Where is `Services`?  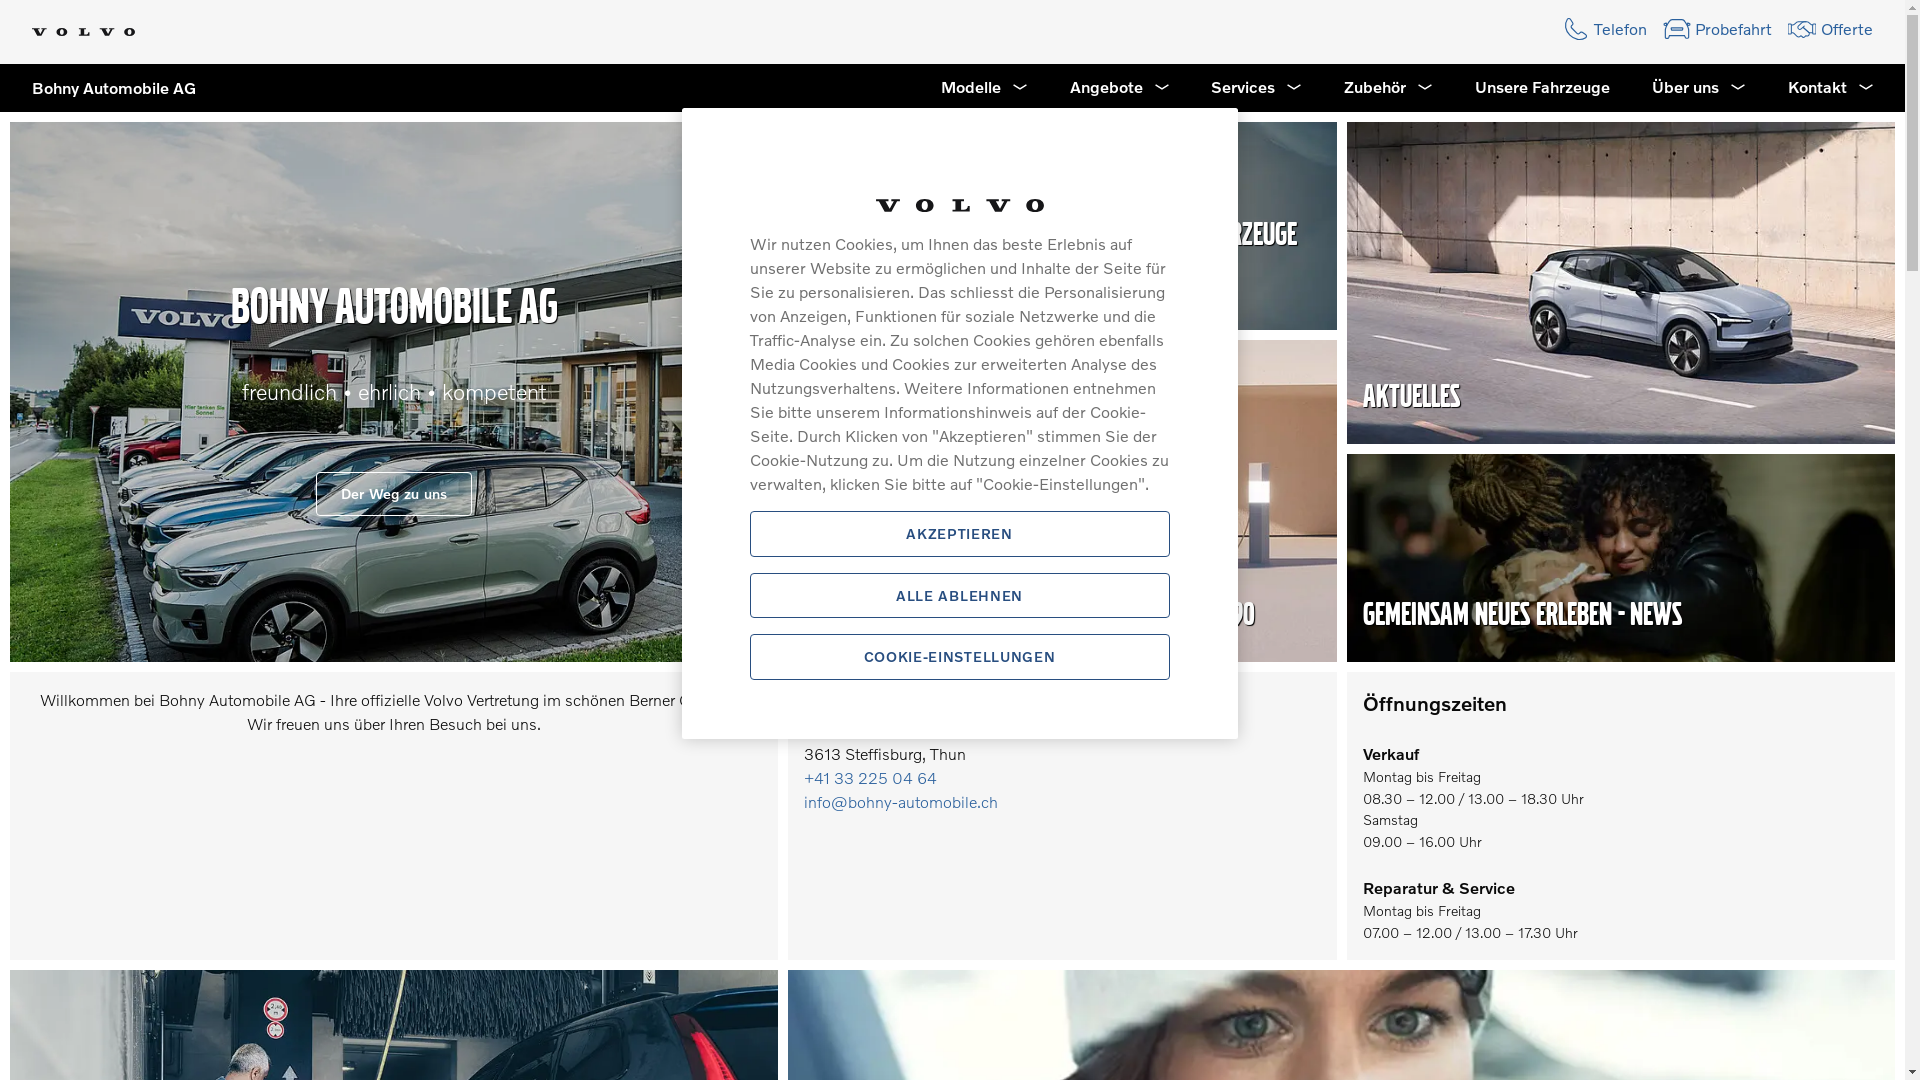
Services is located at coordinates (1256, 88).